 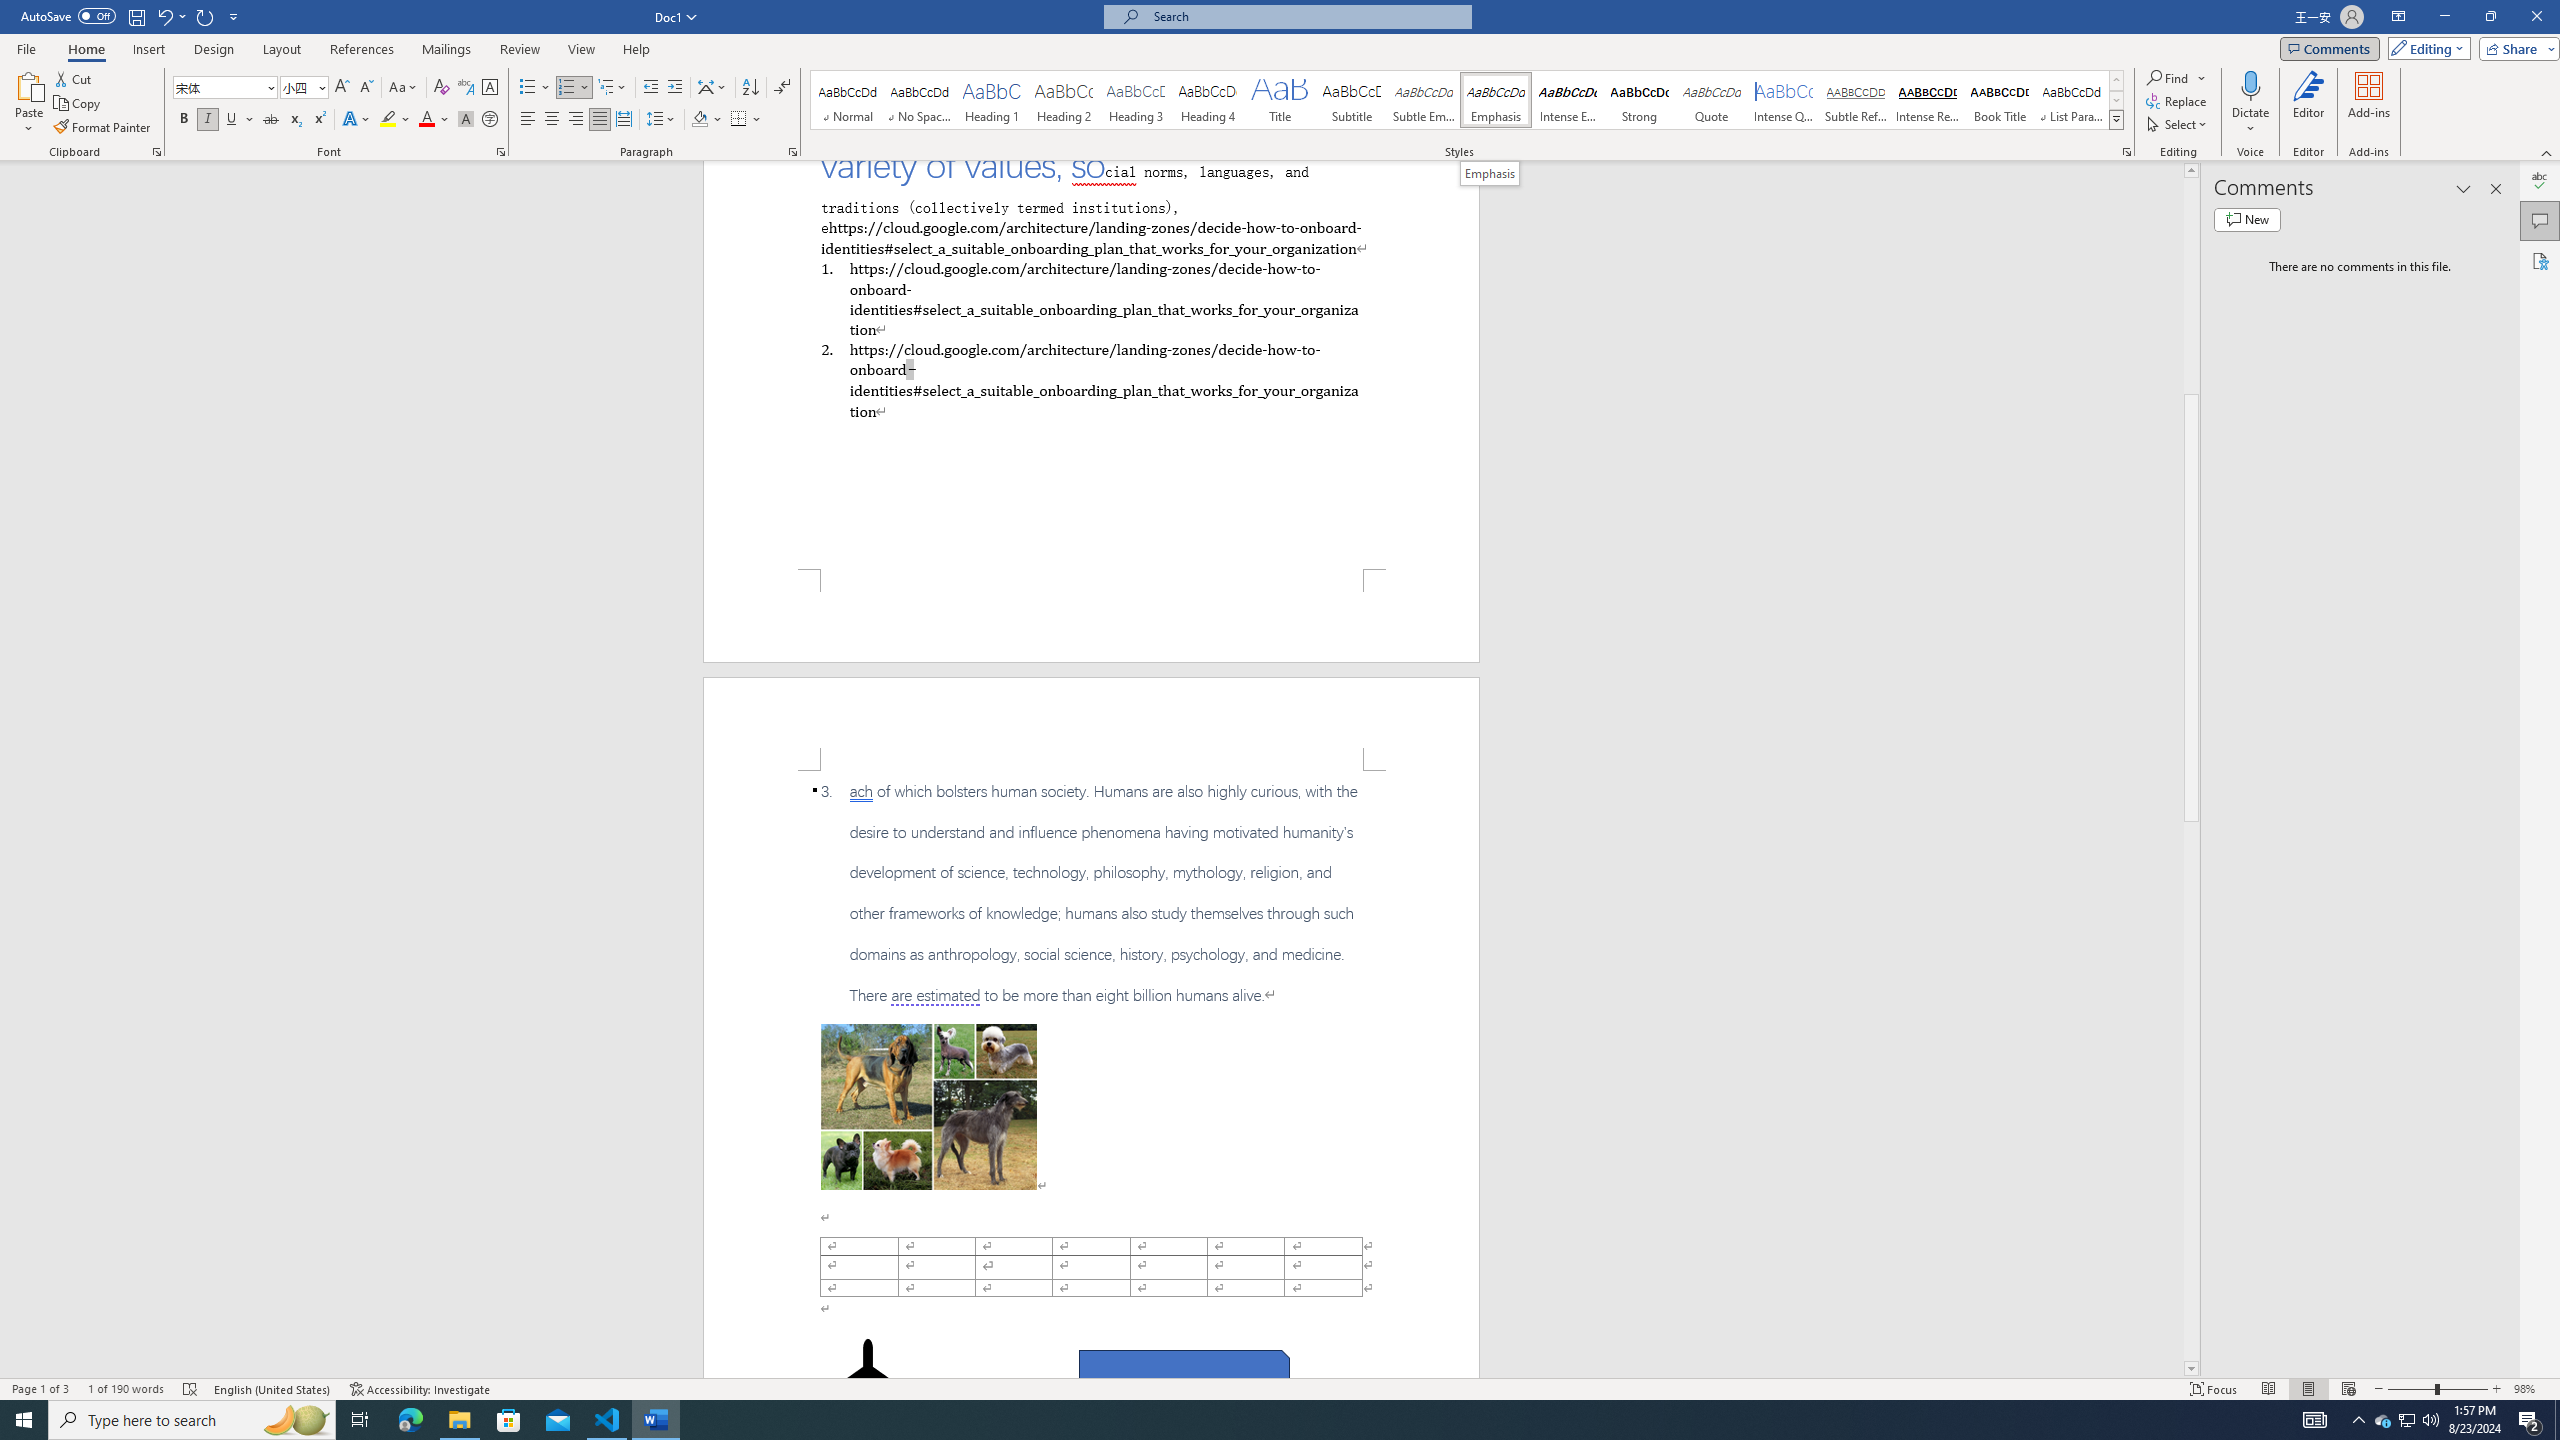 I want to click on Heading 2, so click(x=1064, y=100).